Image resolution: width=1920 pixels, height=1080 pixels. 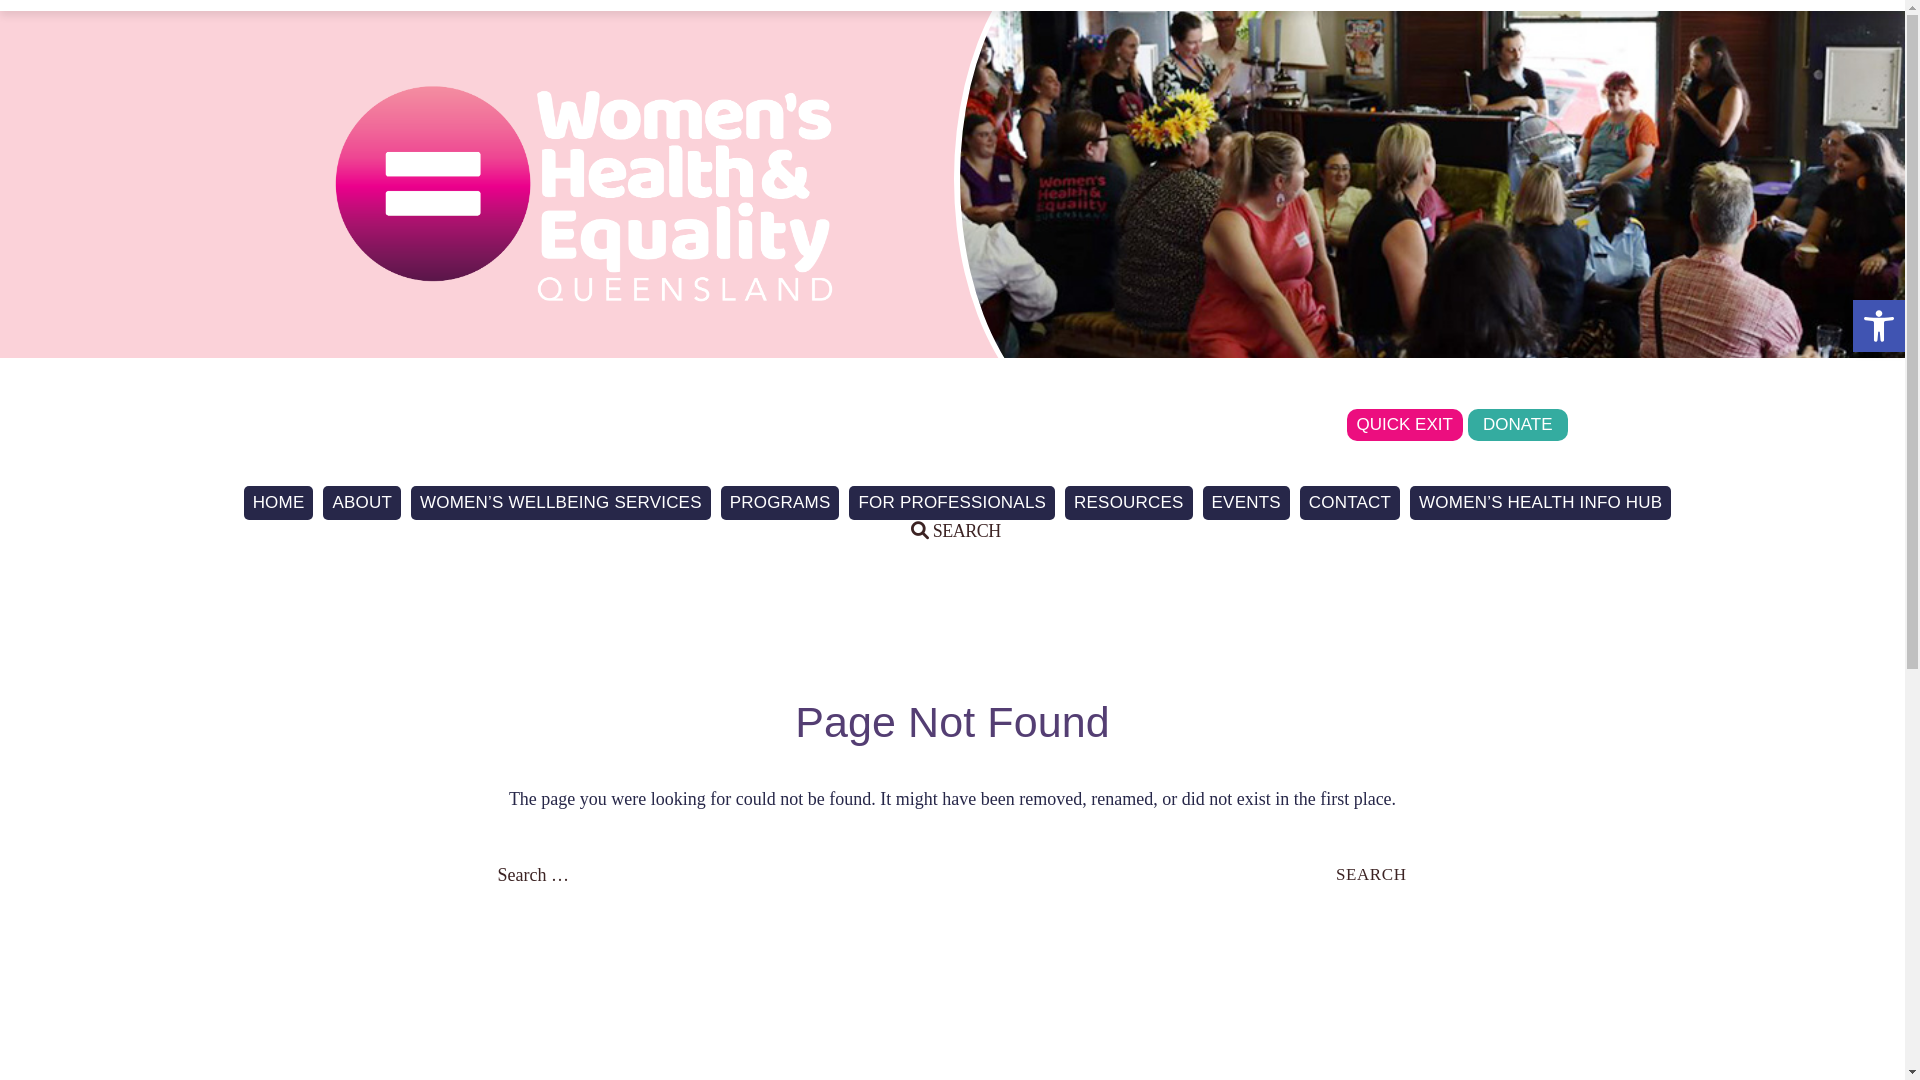 What do you see at coordinates (1129, 503) in the screenshot?
I see `RESOURCES` at bounding box center [1129, 503].